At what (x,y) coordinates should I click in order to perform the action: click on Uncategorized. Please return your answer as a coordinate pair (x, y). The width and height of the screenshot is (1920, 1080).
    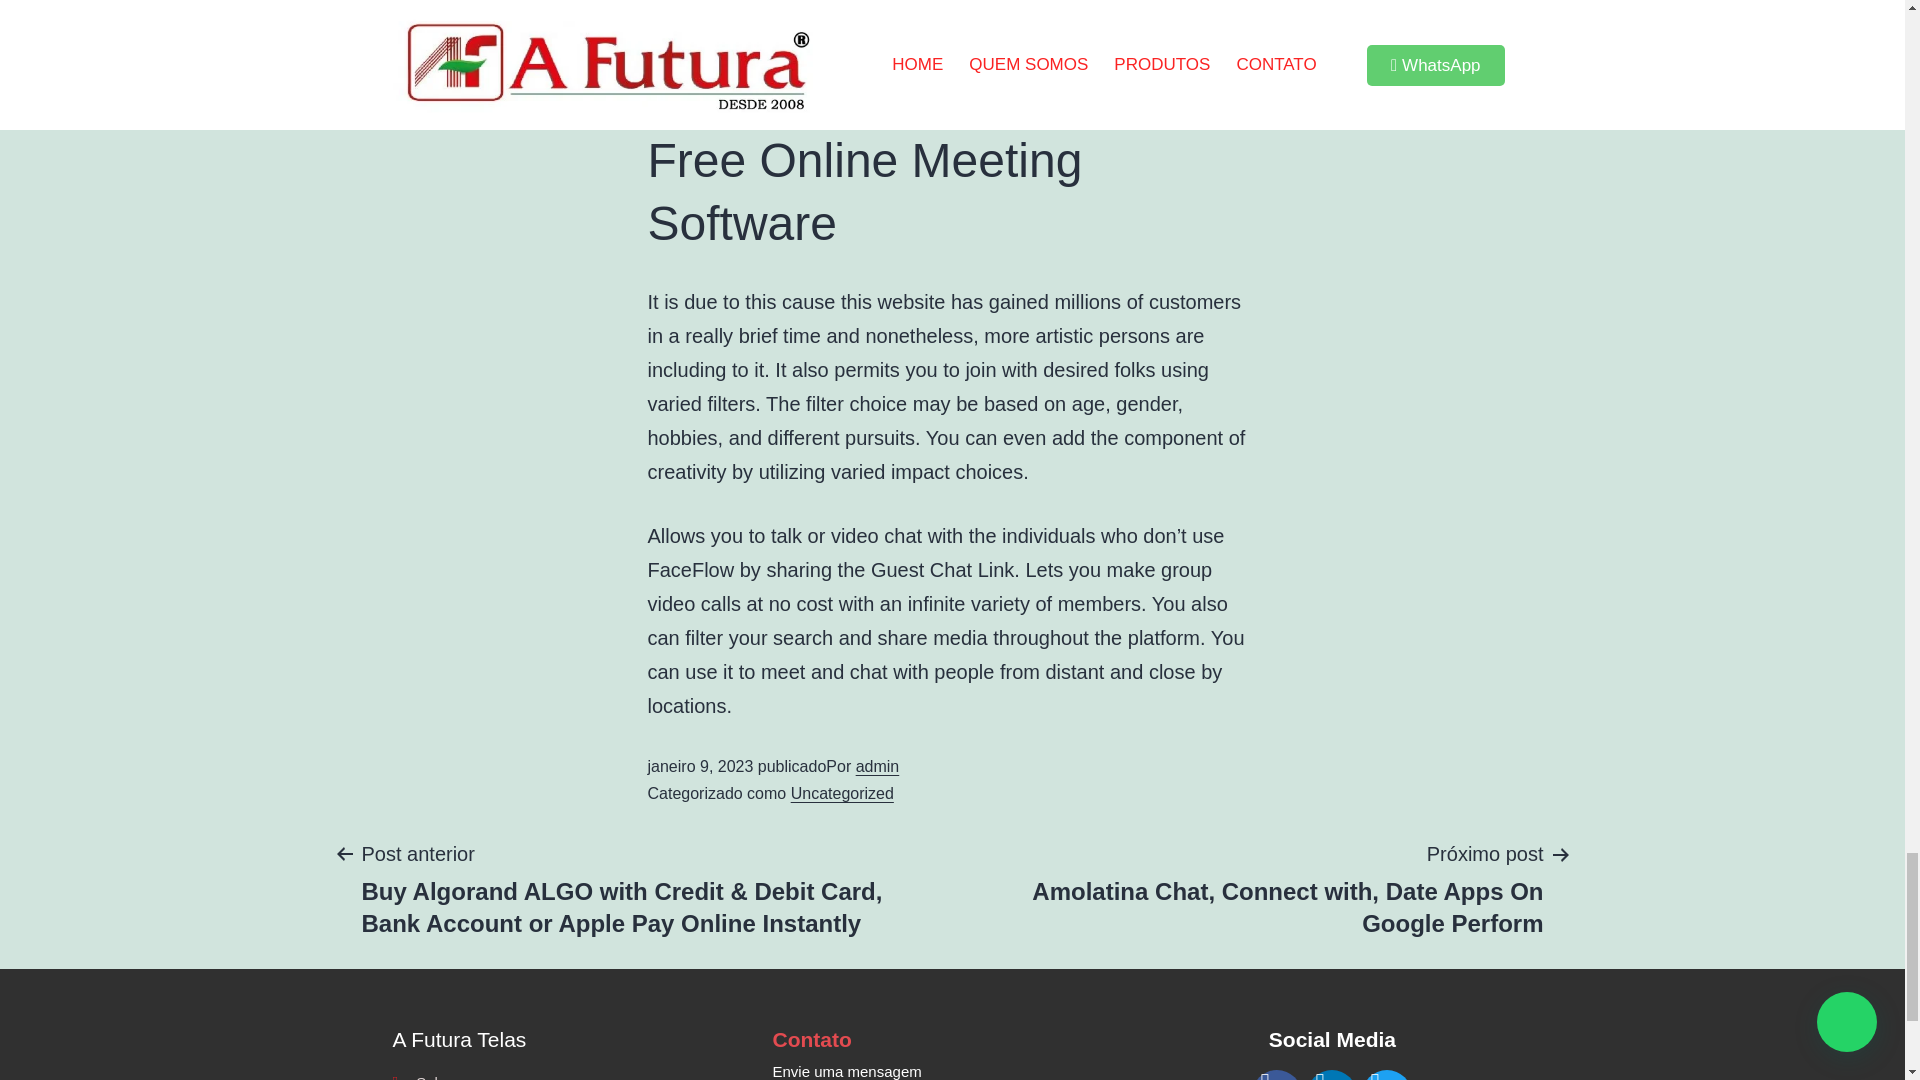
    Looking at the image, I should click on (842, 794).